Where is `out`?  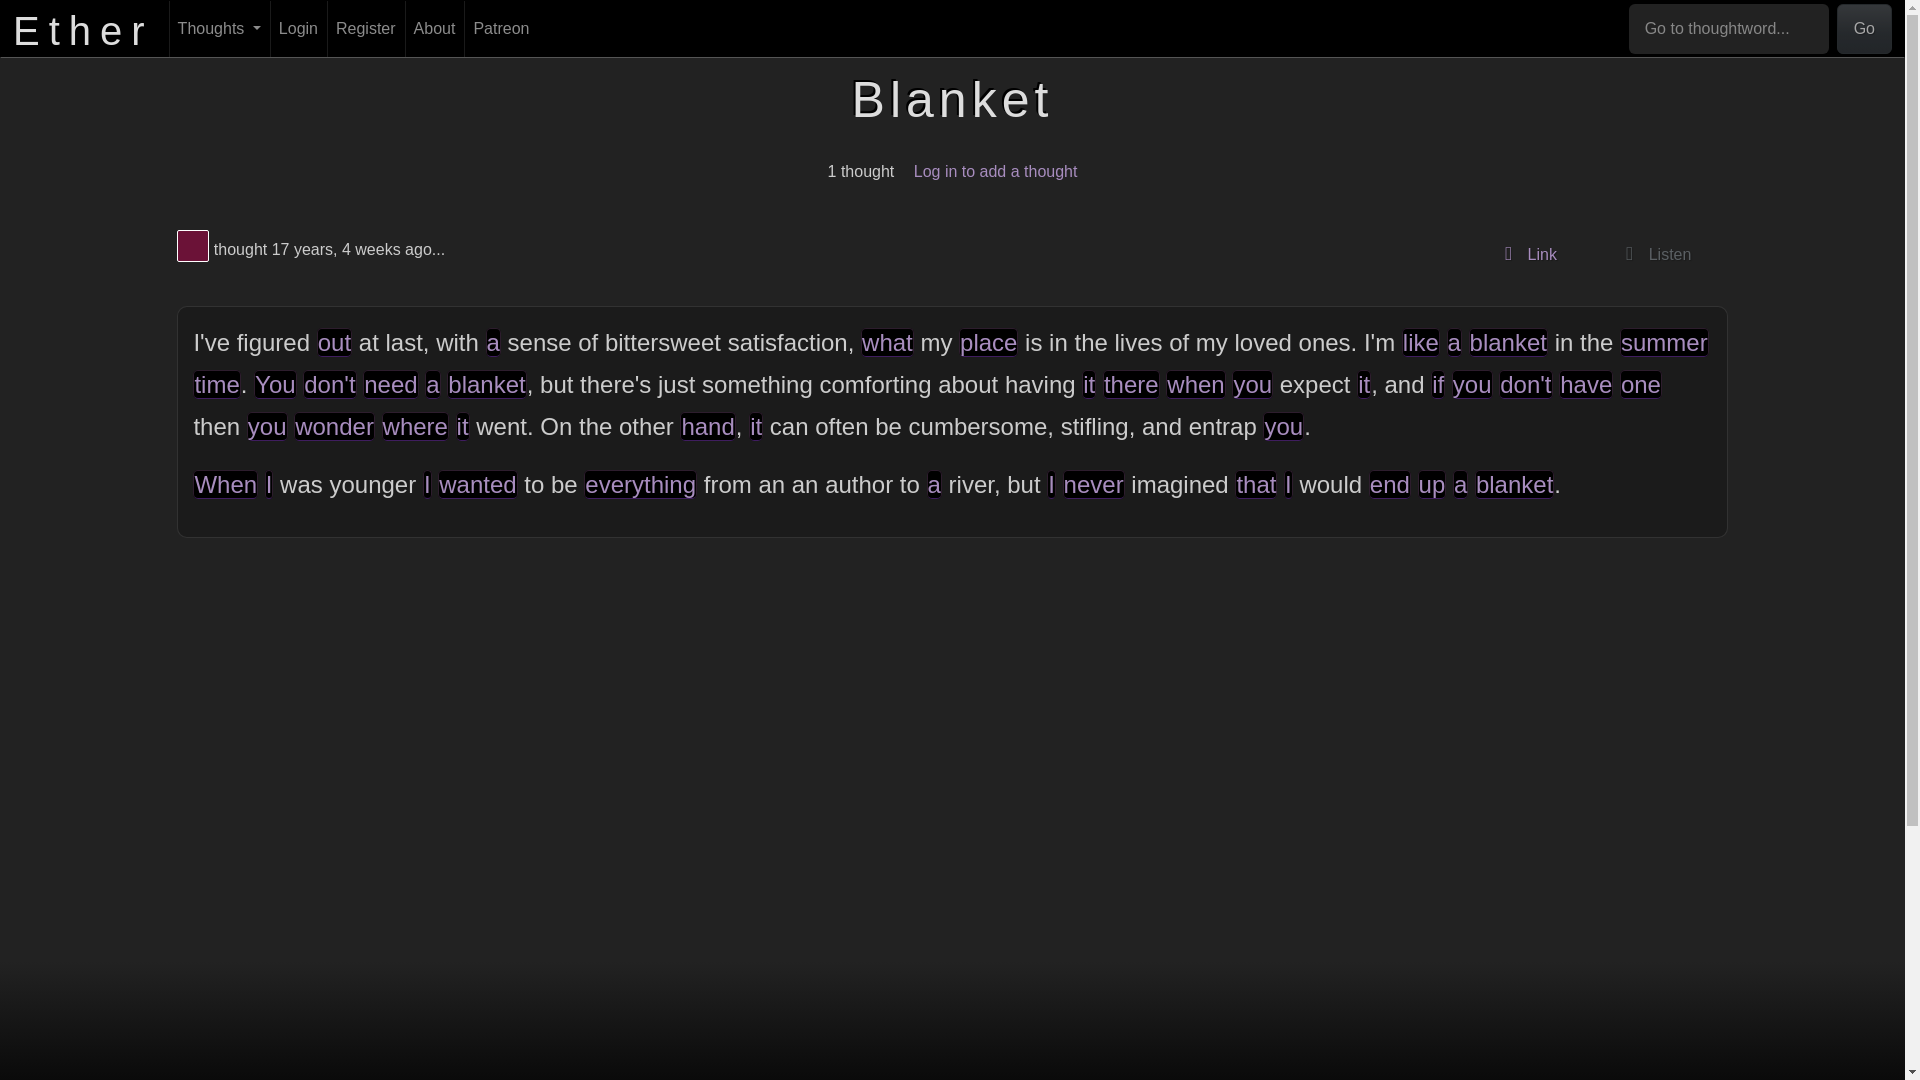 out is located at coordinates (334, 342).